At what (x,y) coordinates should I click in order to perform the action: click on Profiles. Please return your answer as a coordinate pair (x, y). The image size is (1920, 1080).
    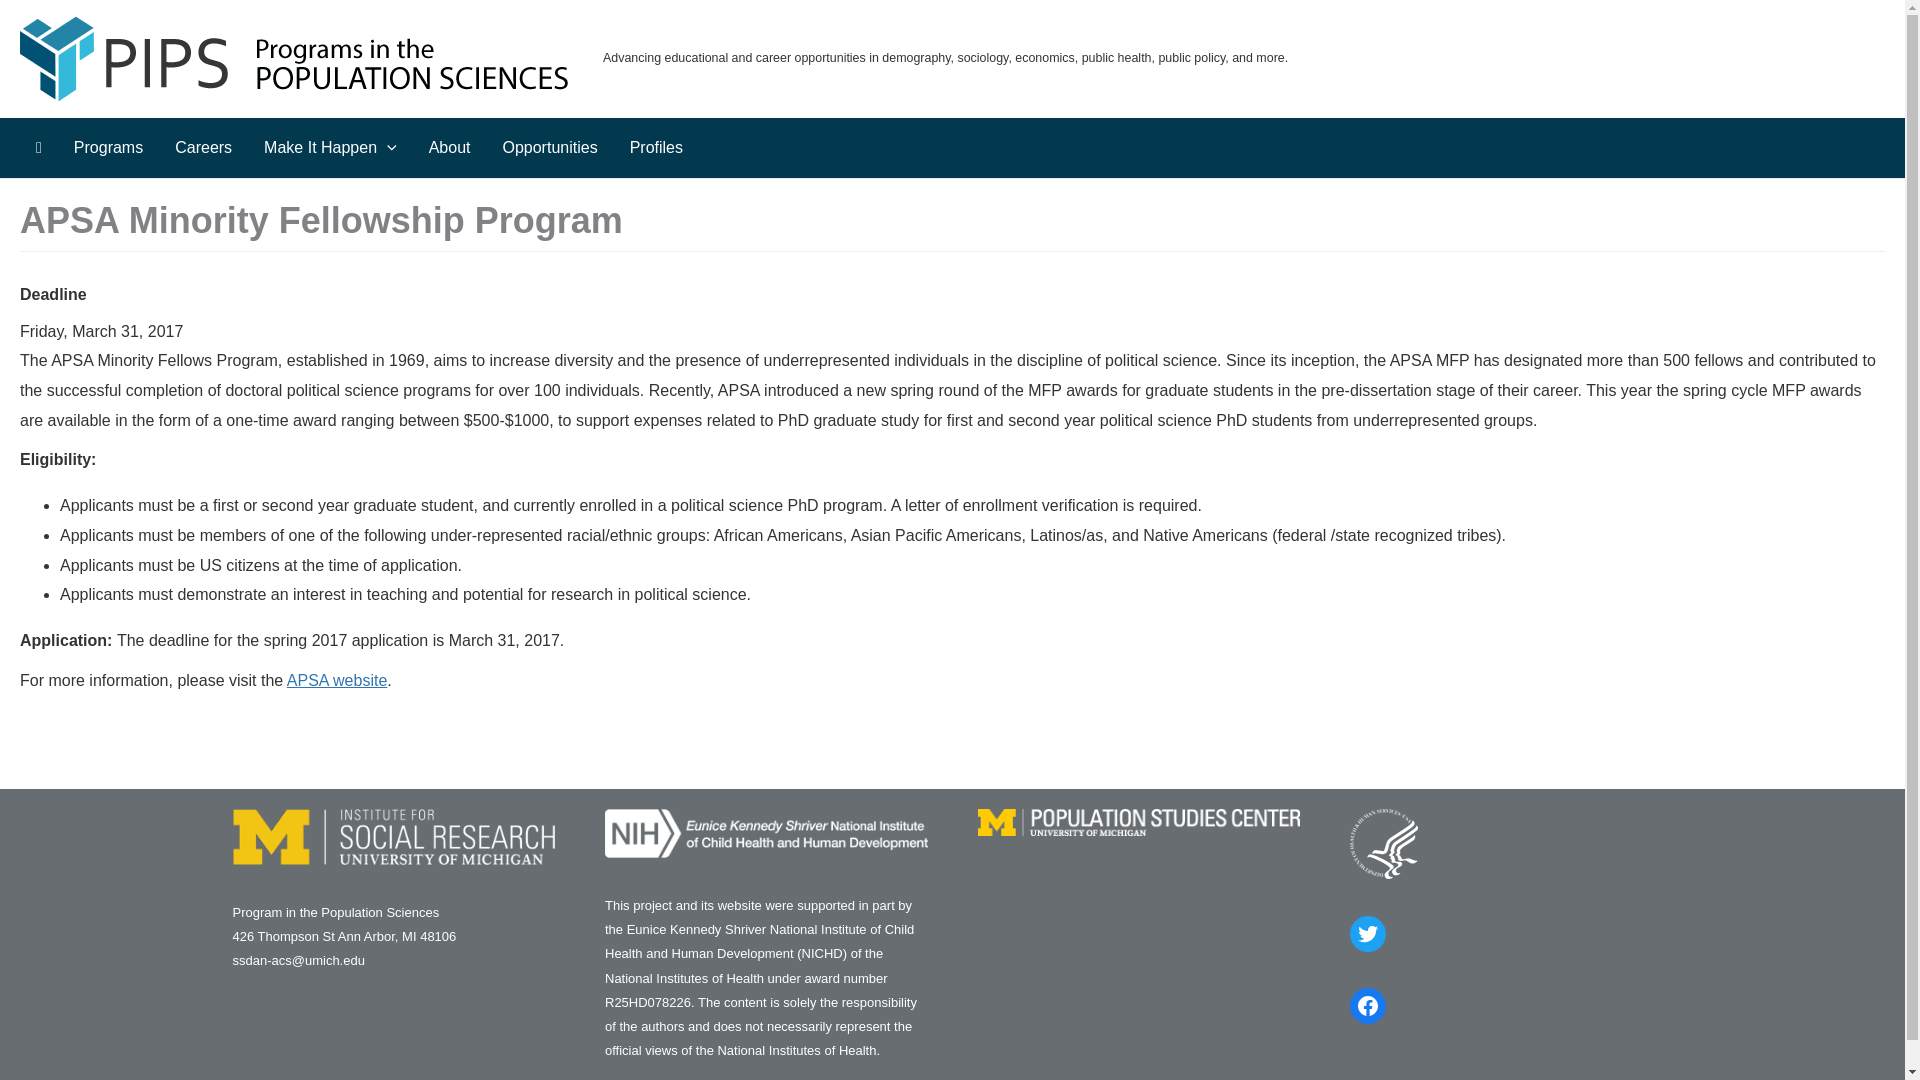
    Looking at the image, I should click on (656, 148).